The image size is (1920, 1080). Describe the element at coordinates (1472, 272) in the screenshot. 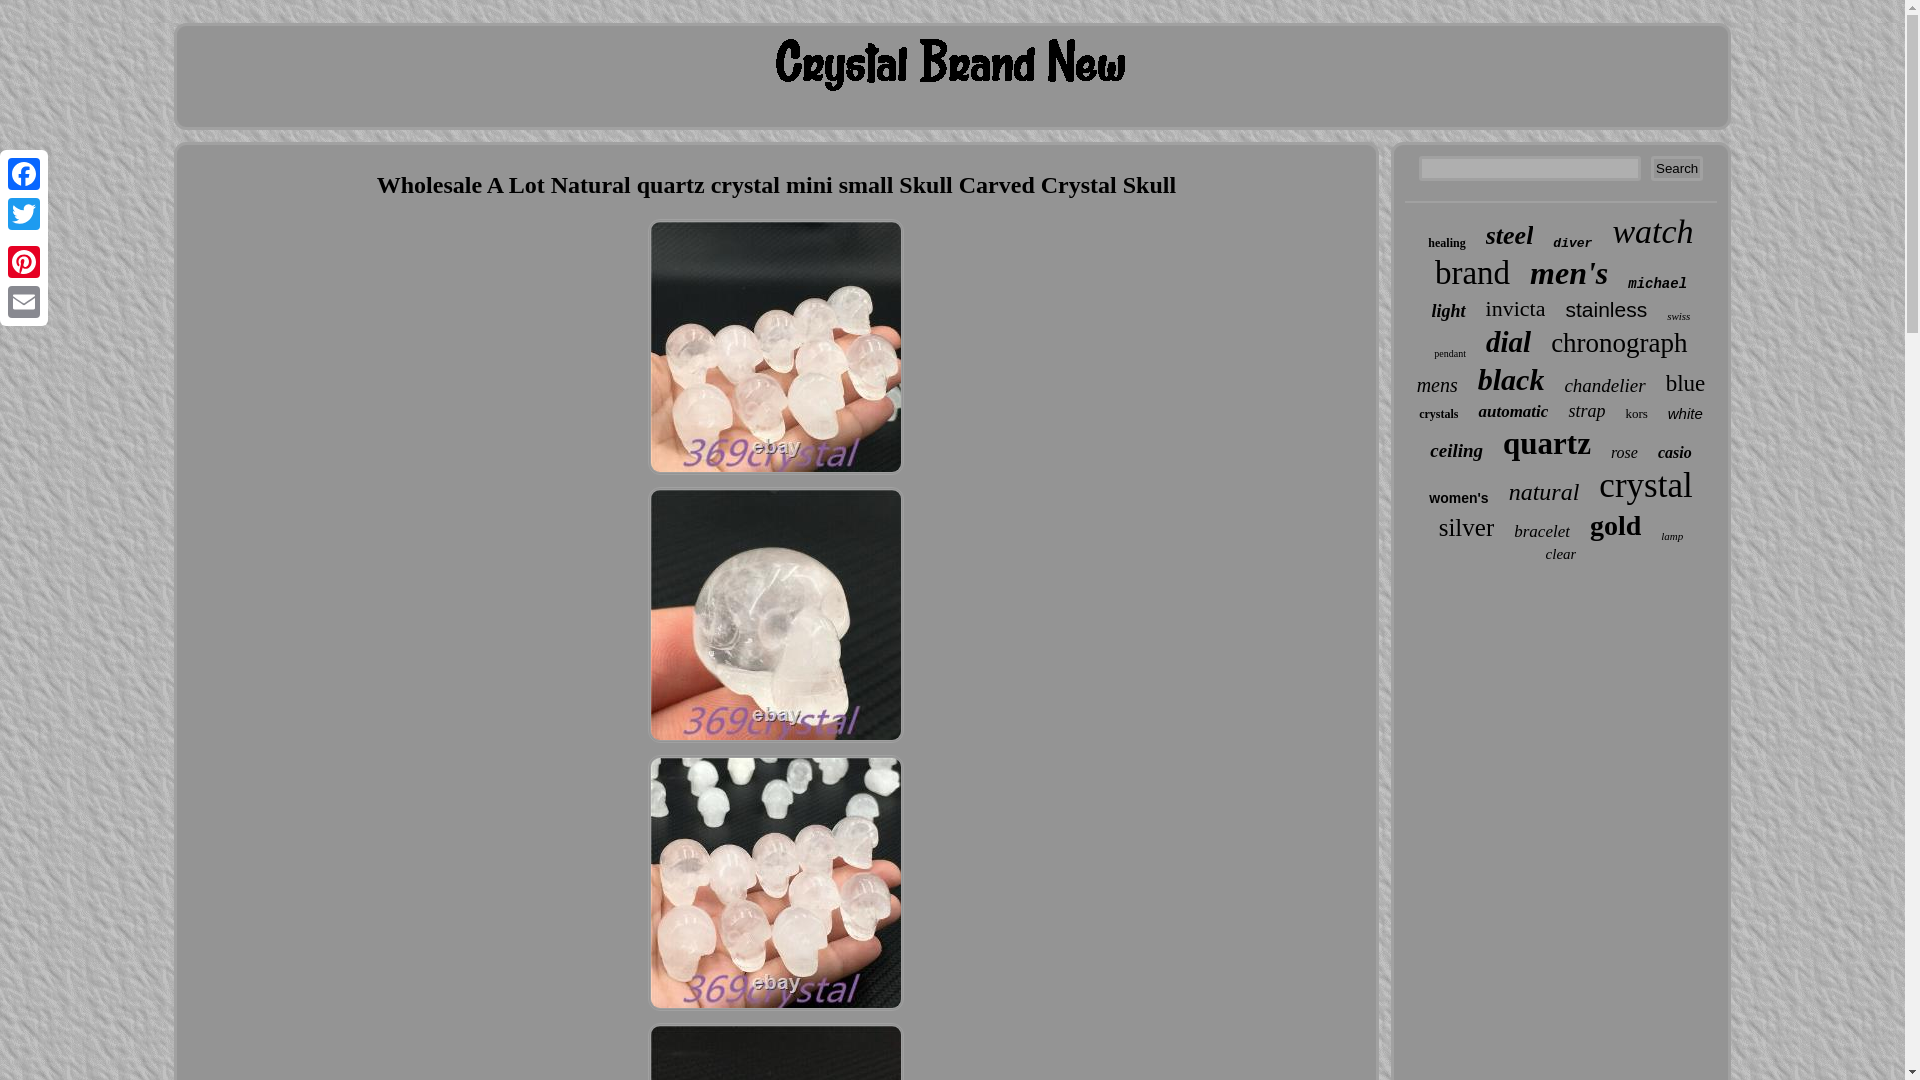

I see `brand` at that location.